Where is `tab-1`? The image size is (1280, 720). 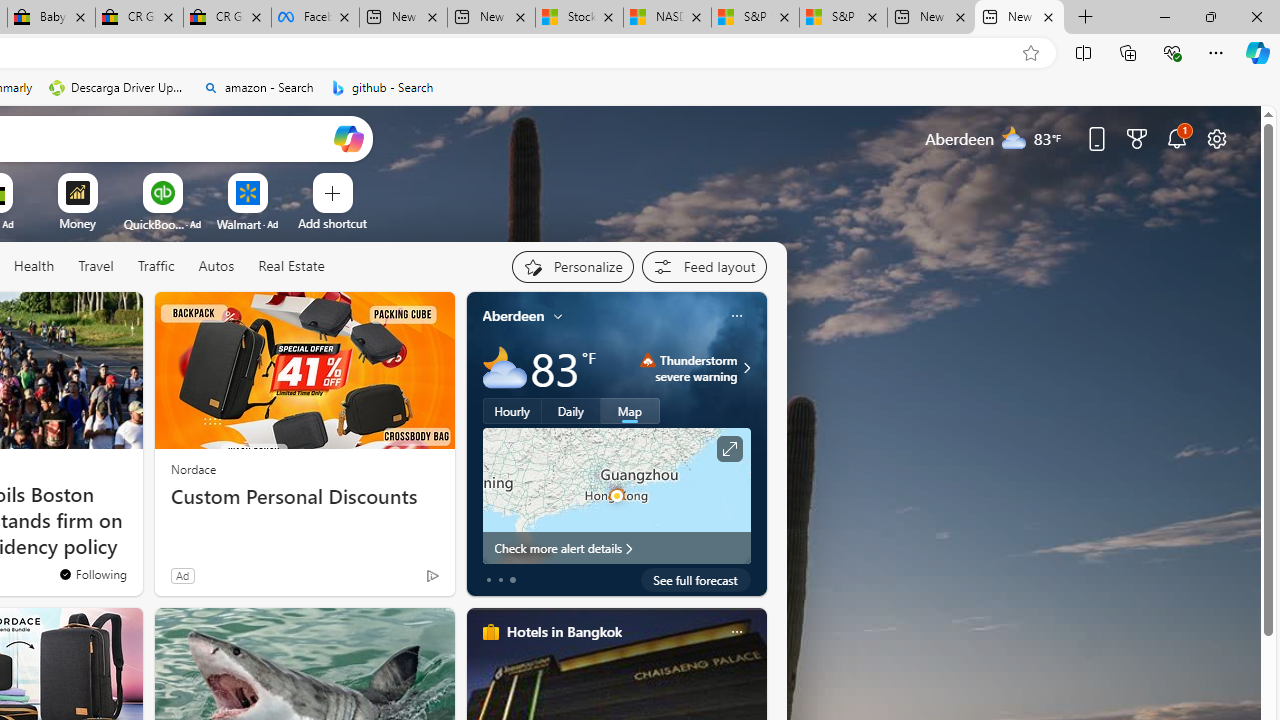
tab-1 is located at coordinates (500, 580).